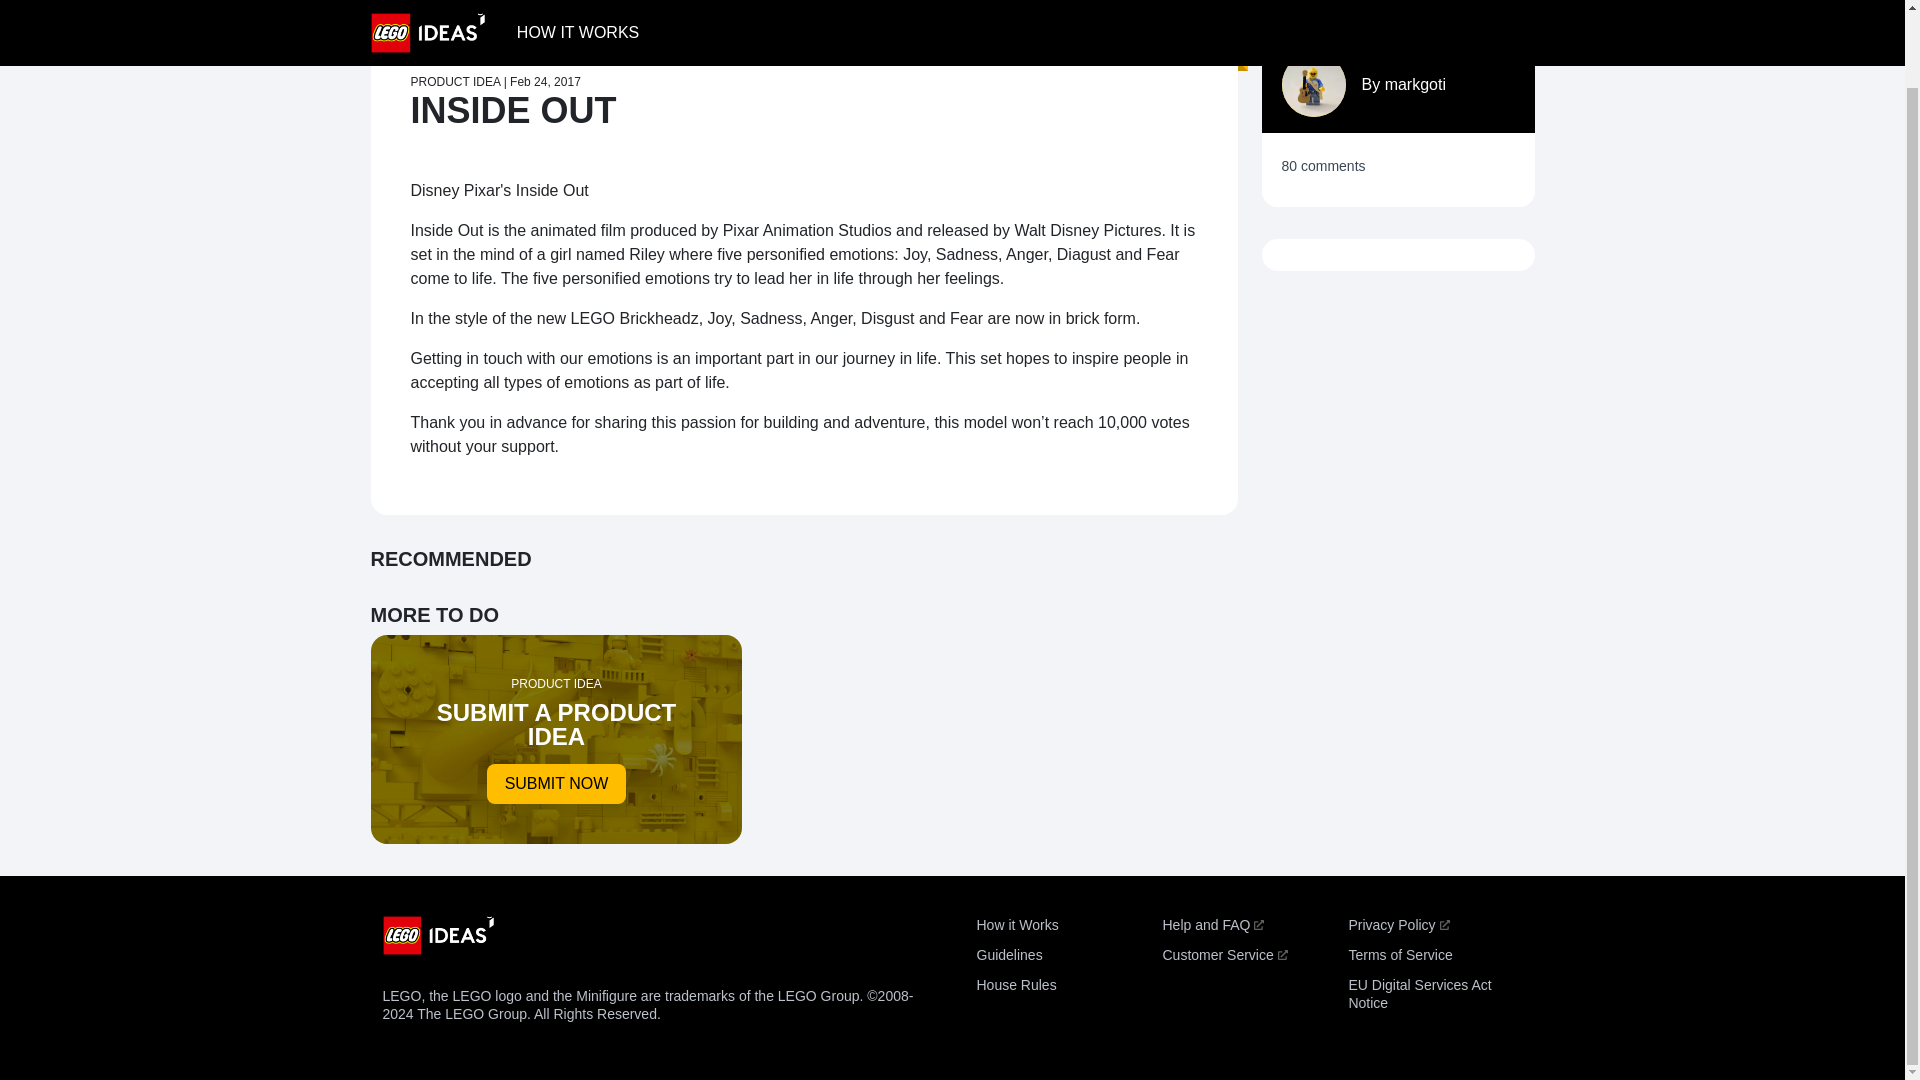 The image size is (1920, 1080). What do you see at coordinates (1016, 924) in the screenshot?
I see `Privacy Policy` at bounding box center [1016, 924].